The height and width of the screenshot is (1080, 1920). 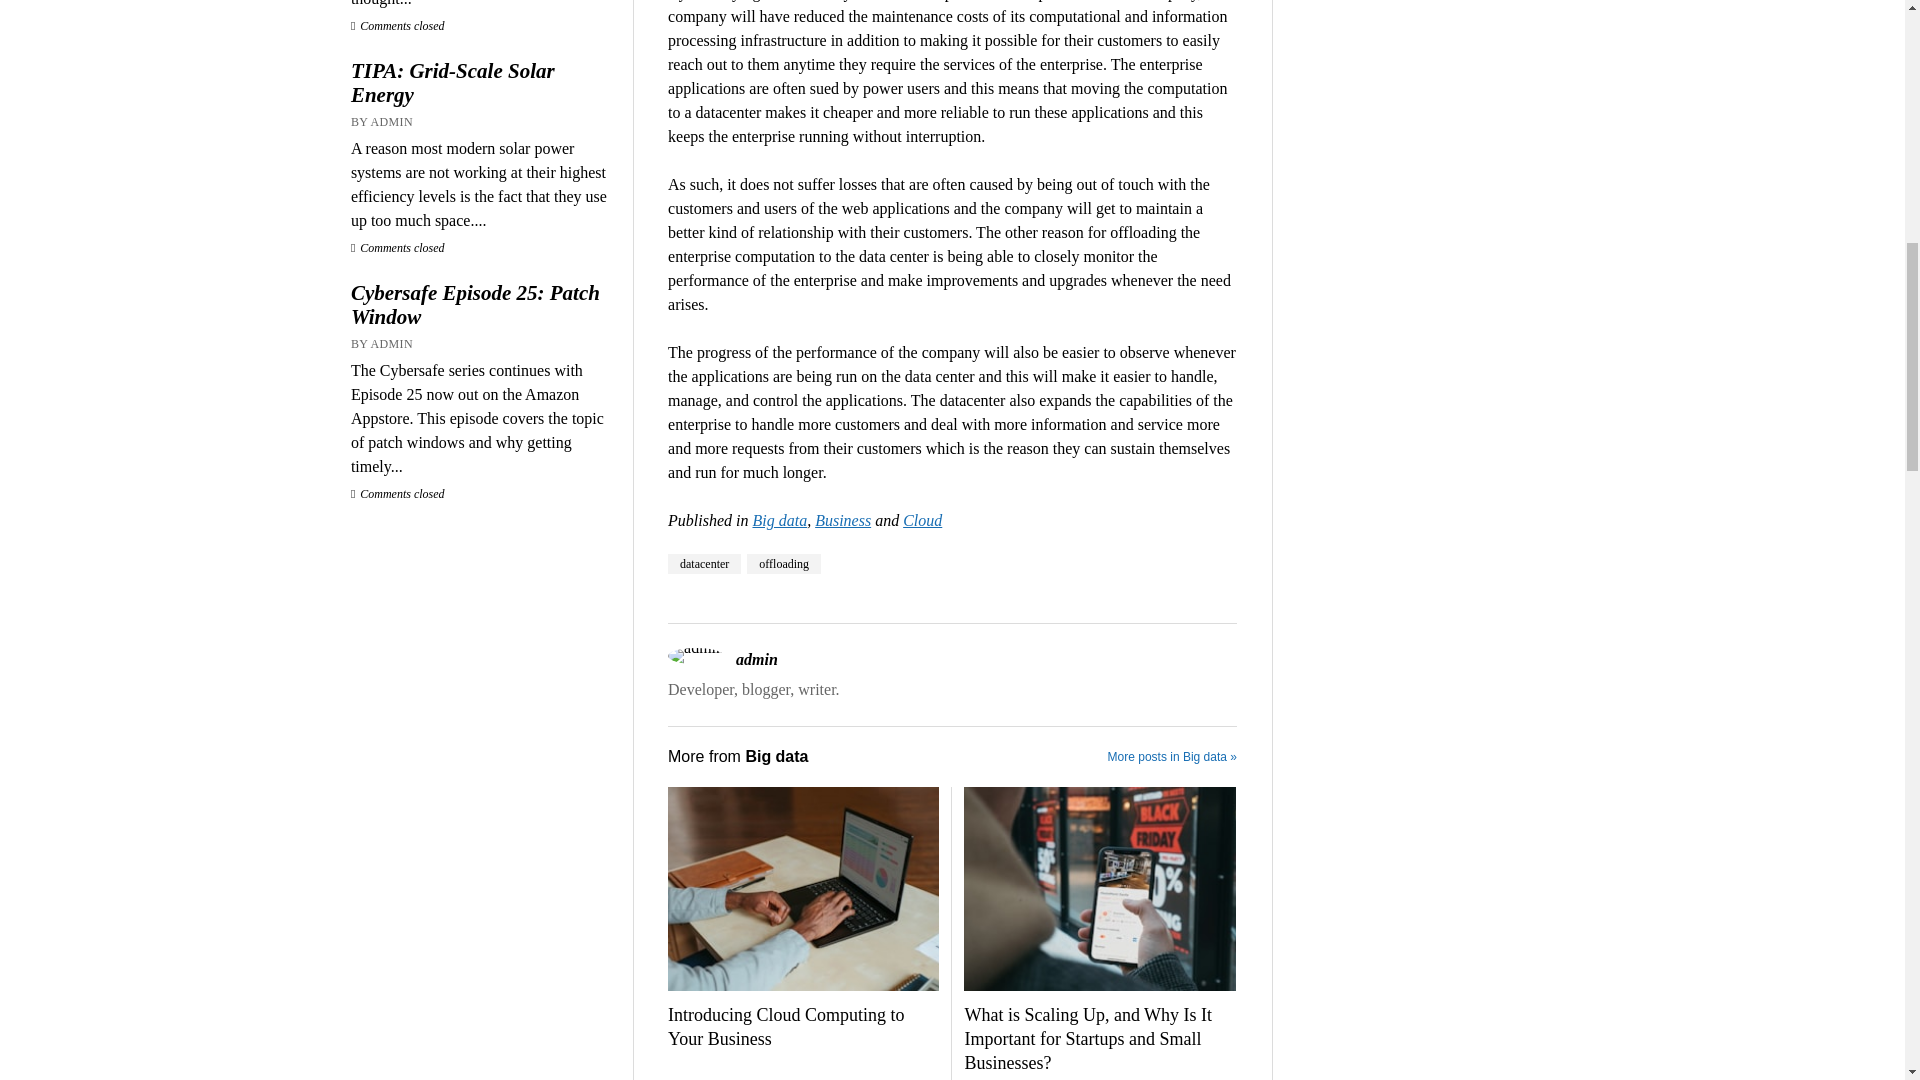 What do you see at coordinates (482, 82) in the screenshot?
I see `TIPA: Grid-Scale Solar Energy` at bounding box center [482, 82].